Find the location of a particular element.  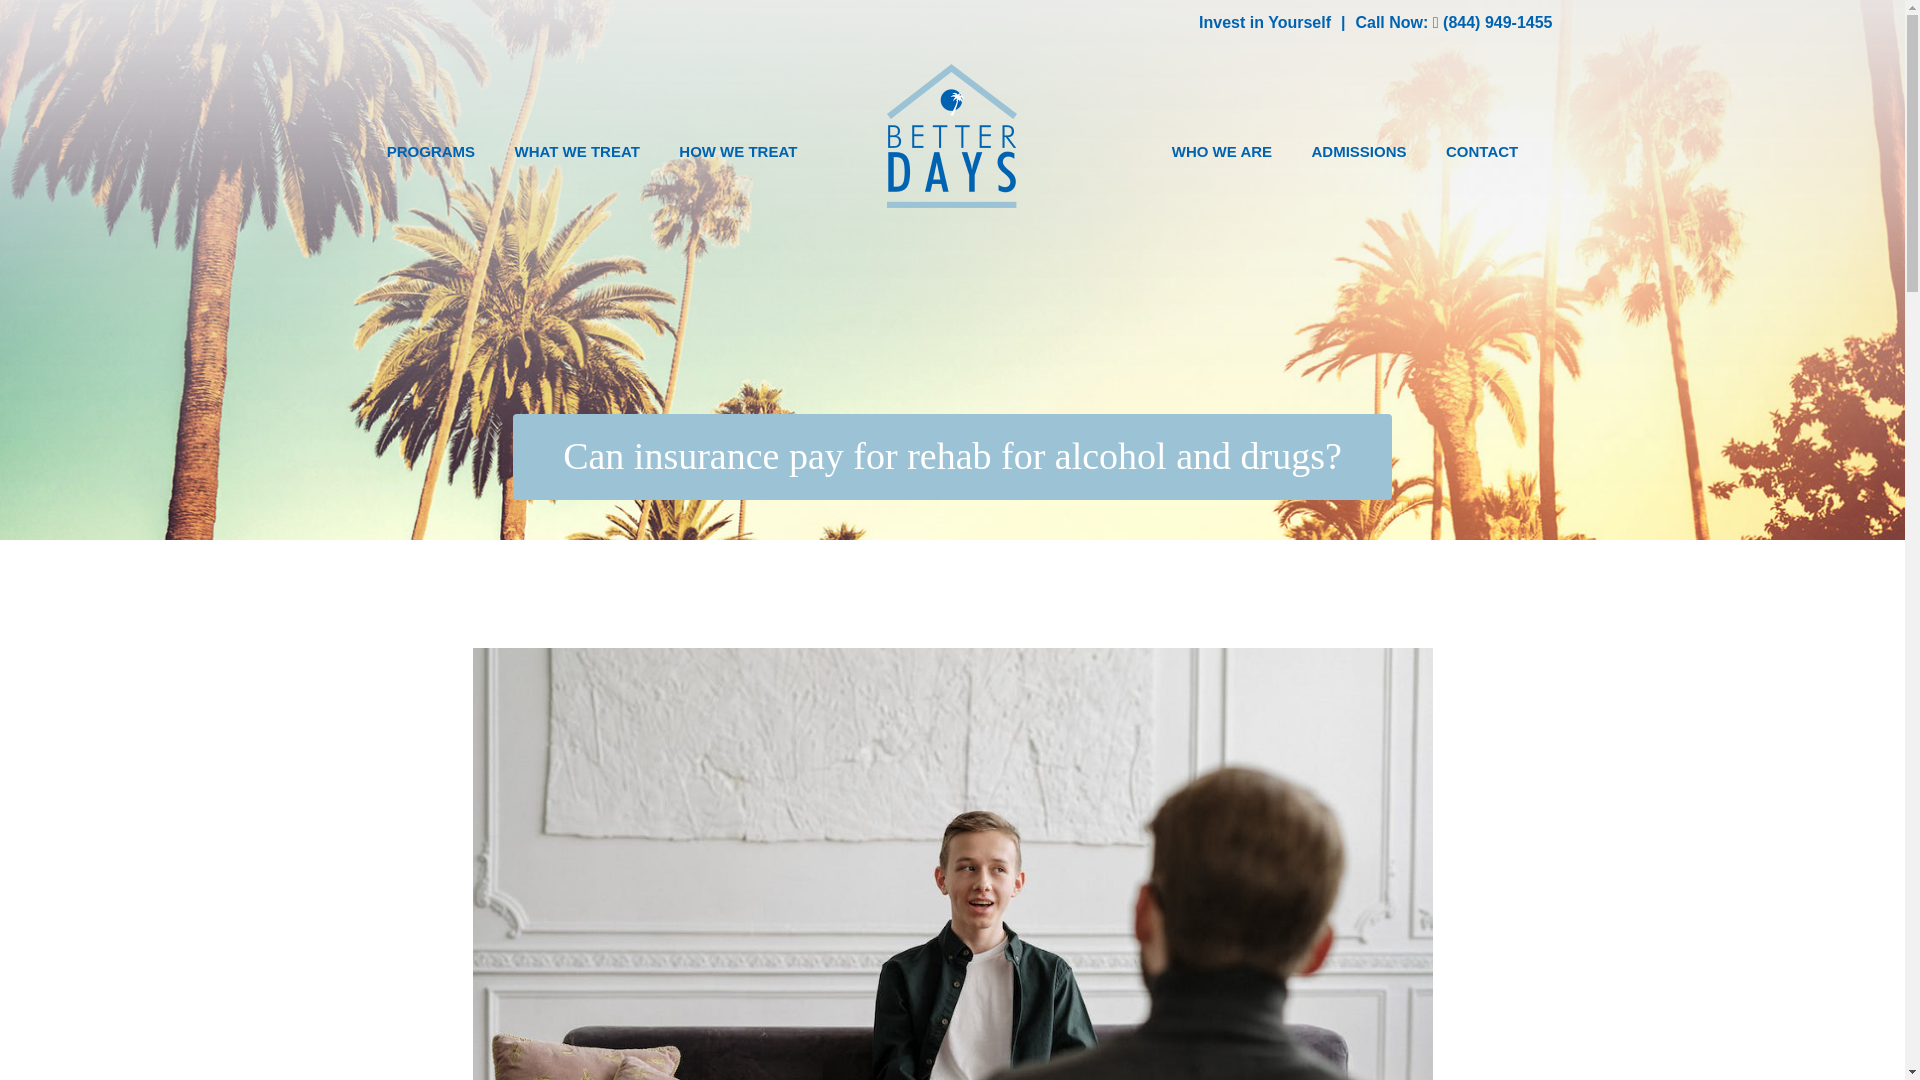

HOW WE TREAT is located at coordinates (738, 154).